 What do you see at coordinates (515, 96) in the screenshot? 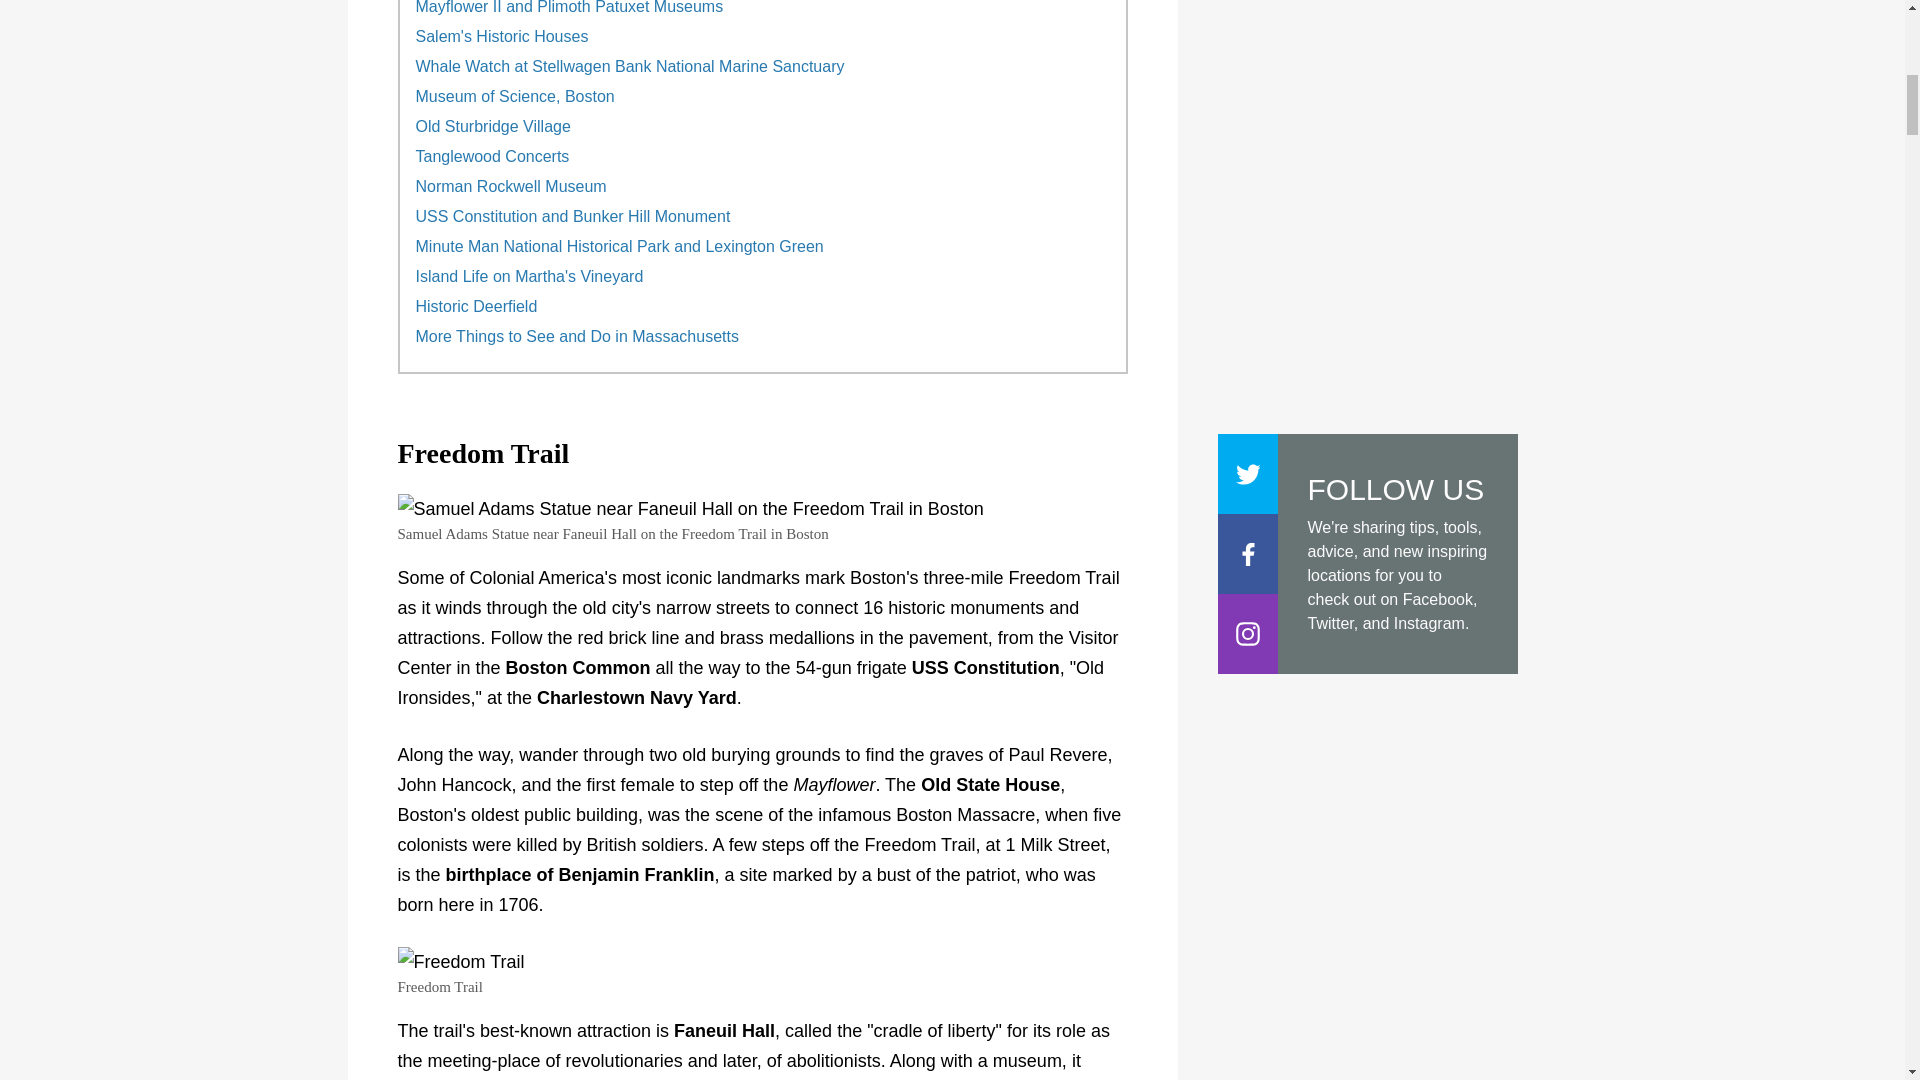
I see `Museum of Science, Boston` at bounding box center [515, 96].